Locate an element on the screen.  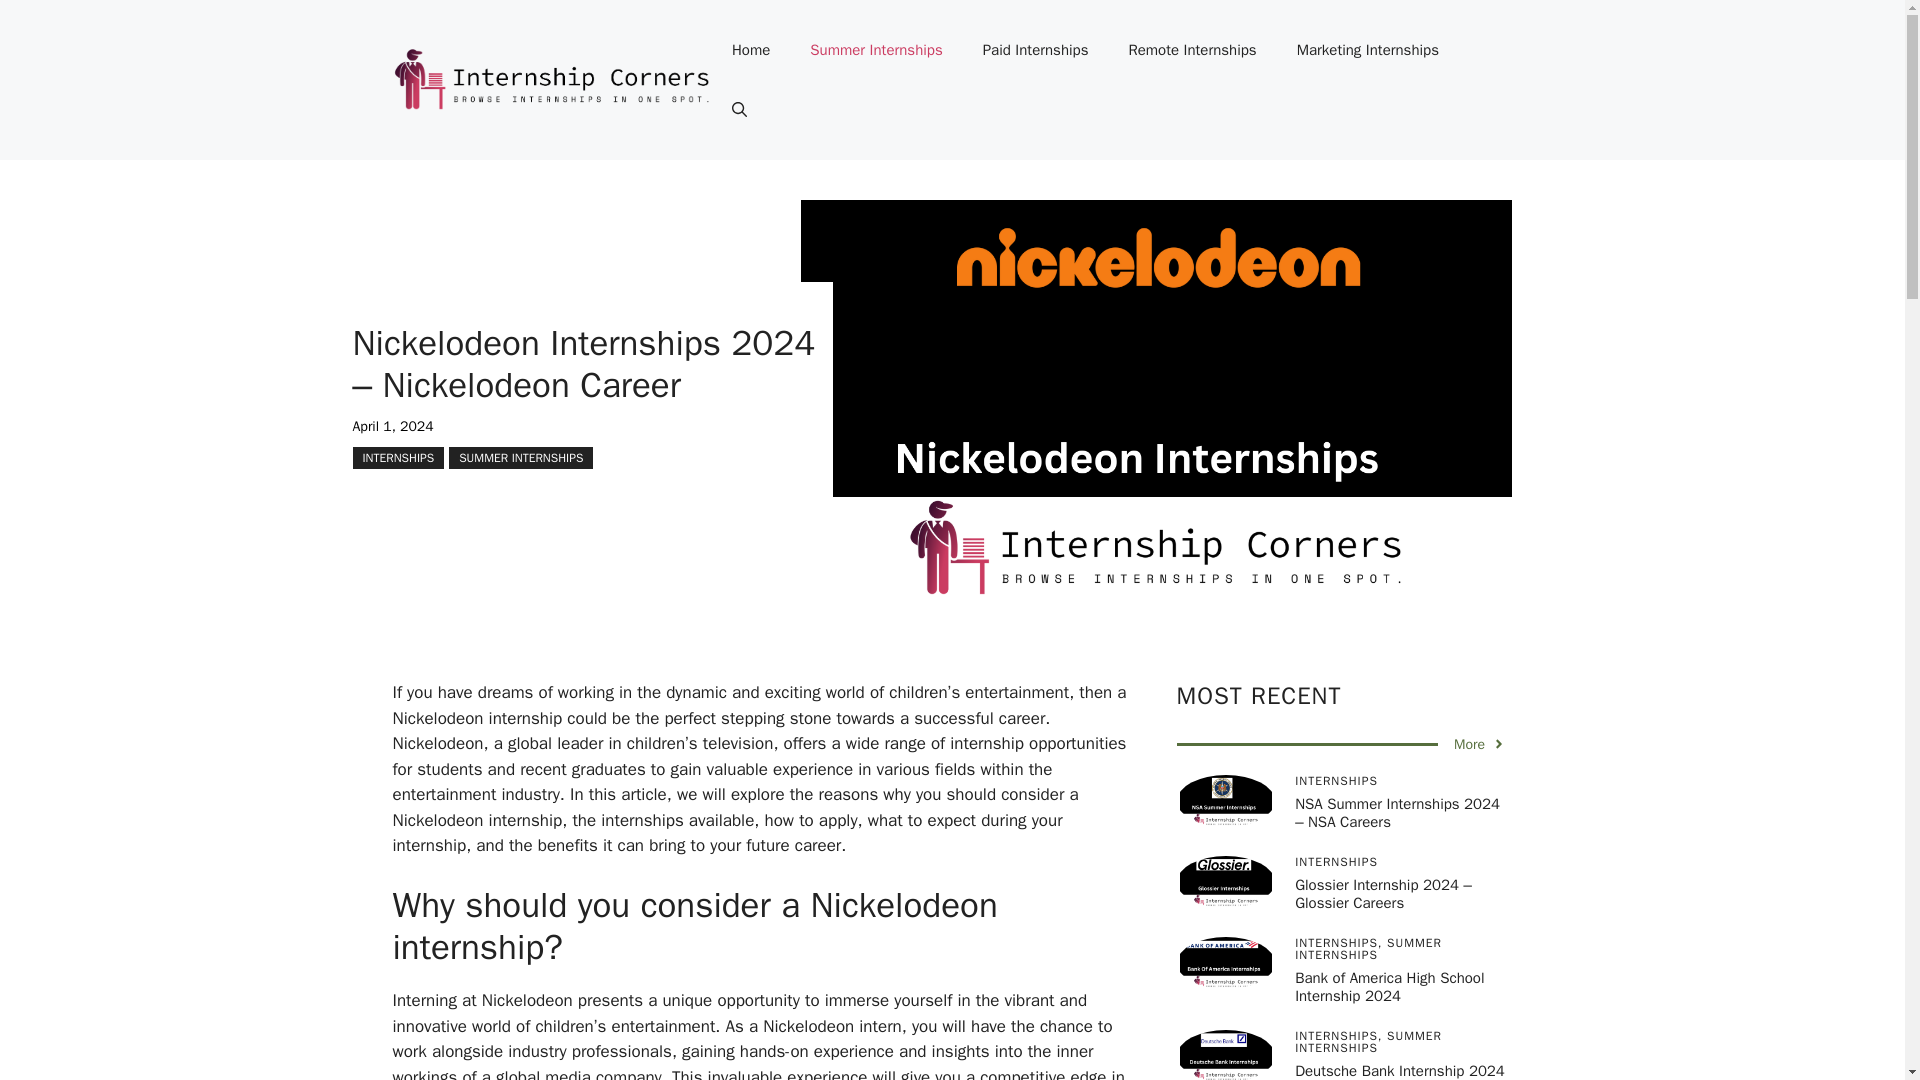
SUMMER INTERNSHIPS is located at coordinates (521, 456).